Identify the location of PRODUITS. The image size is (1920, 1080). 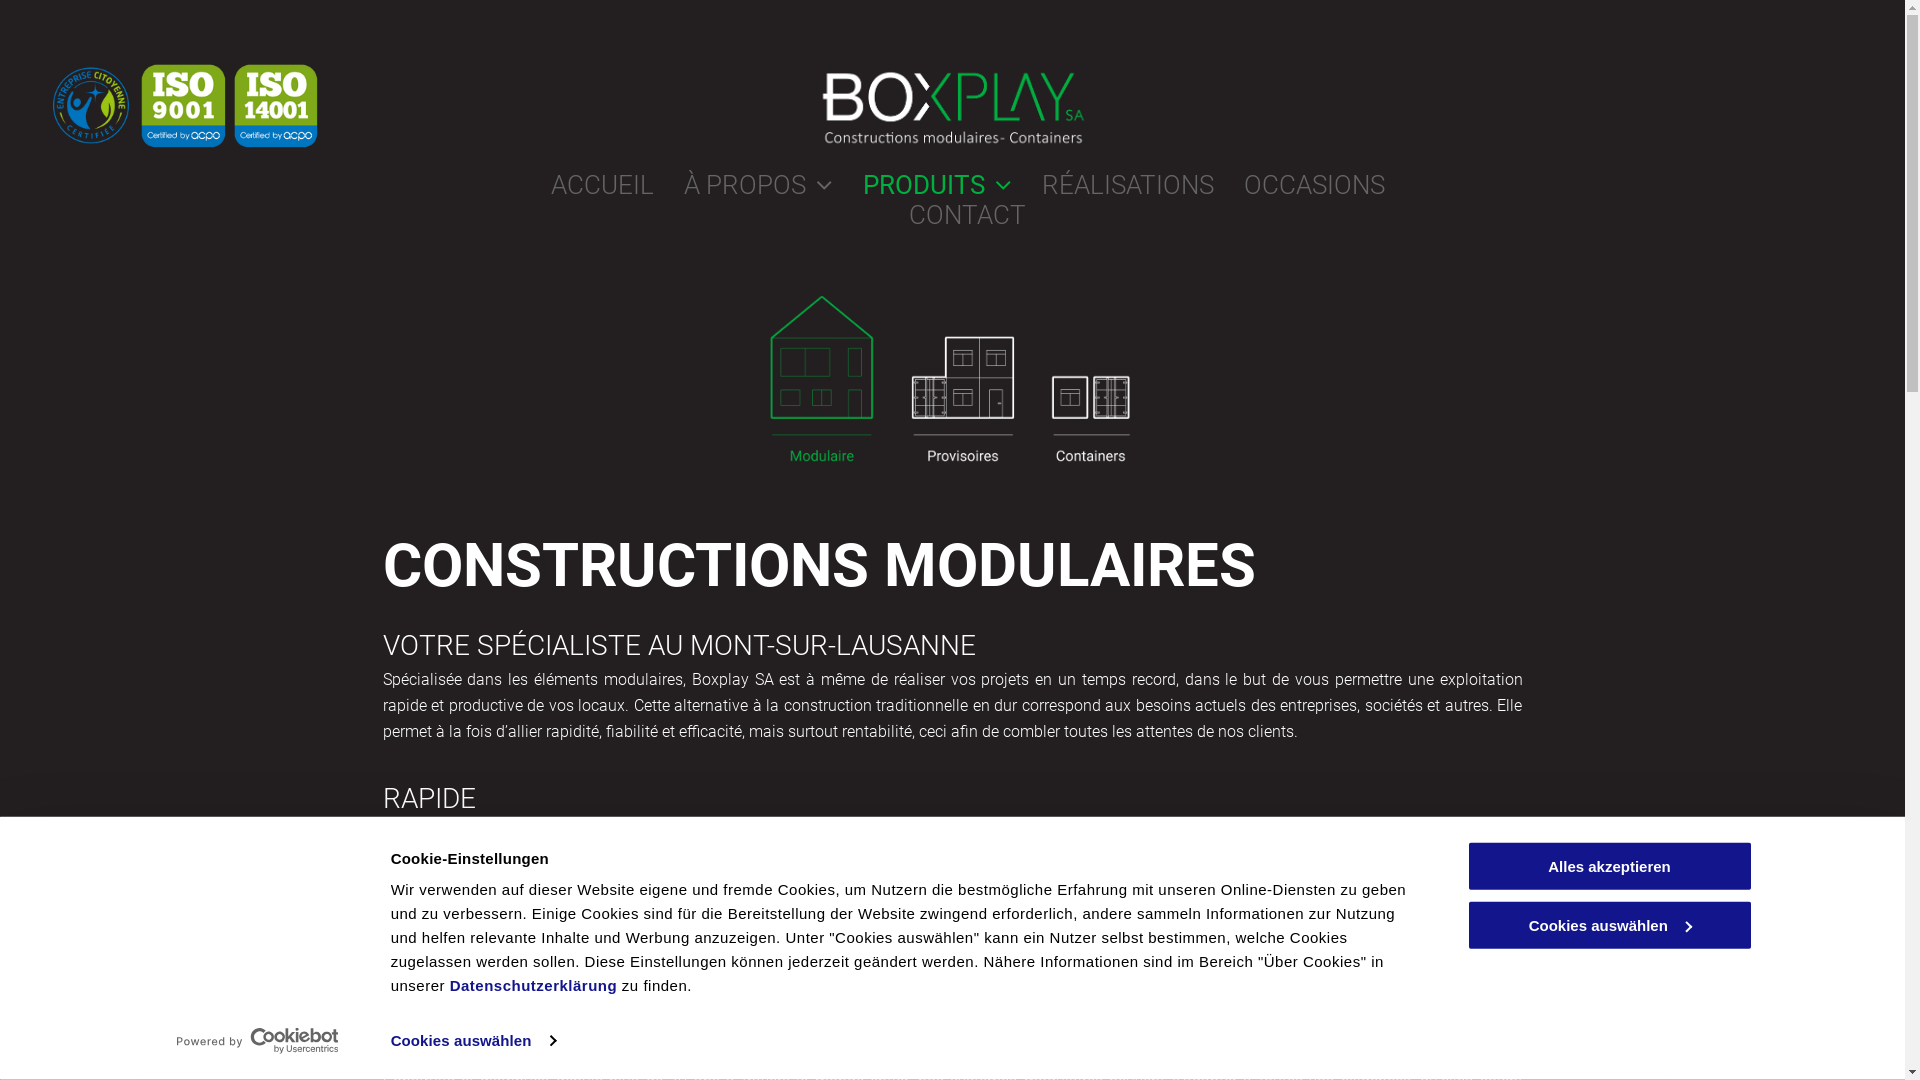
(922, 185).